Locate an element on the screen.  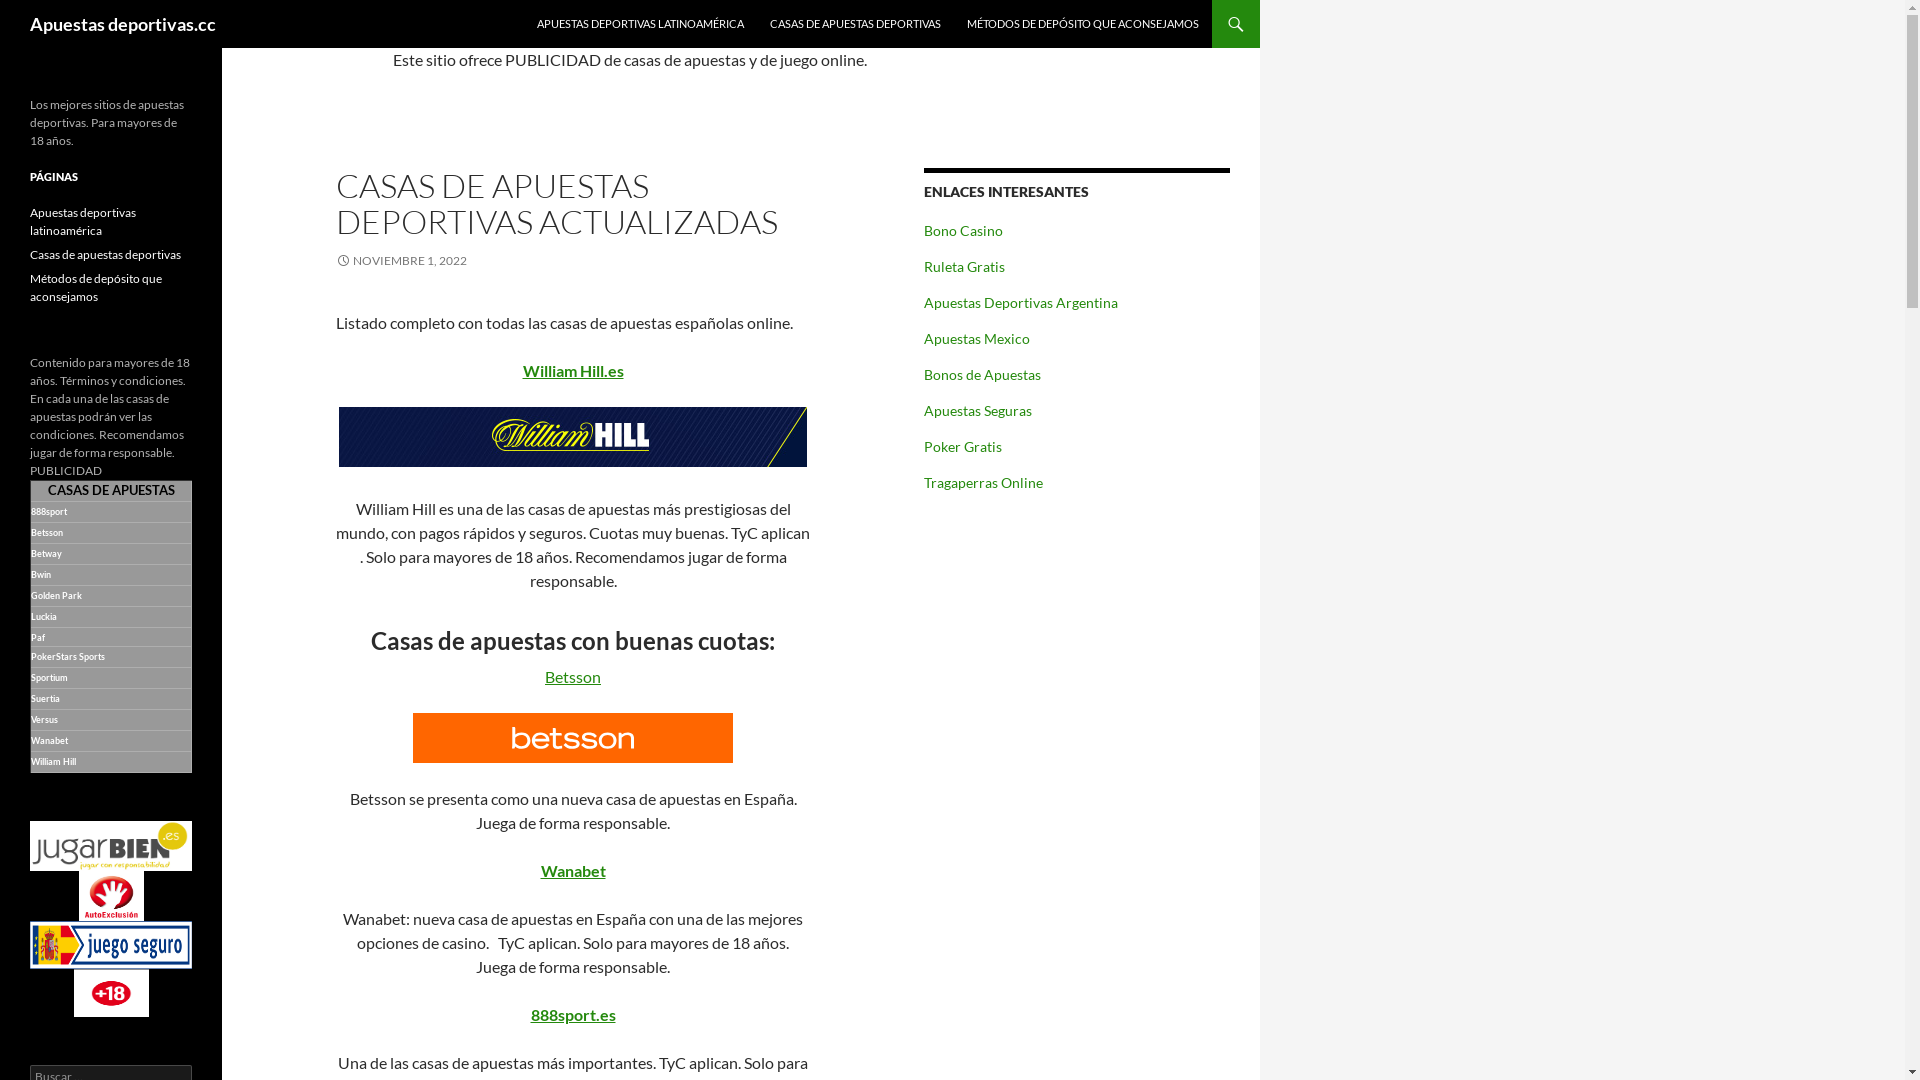
NOVIEMBRE 1, 2022 is located at coordinates (402, 260).